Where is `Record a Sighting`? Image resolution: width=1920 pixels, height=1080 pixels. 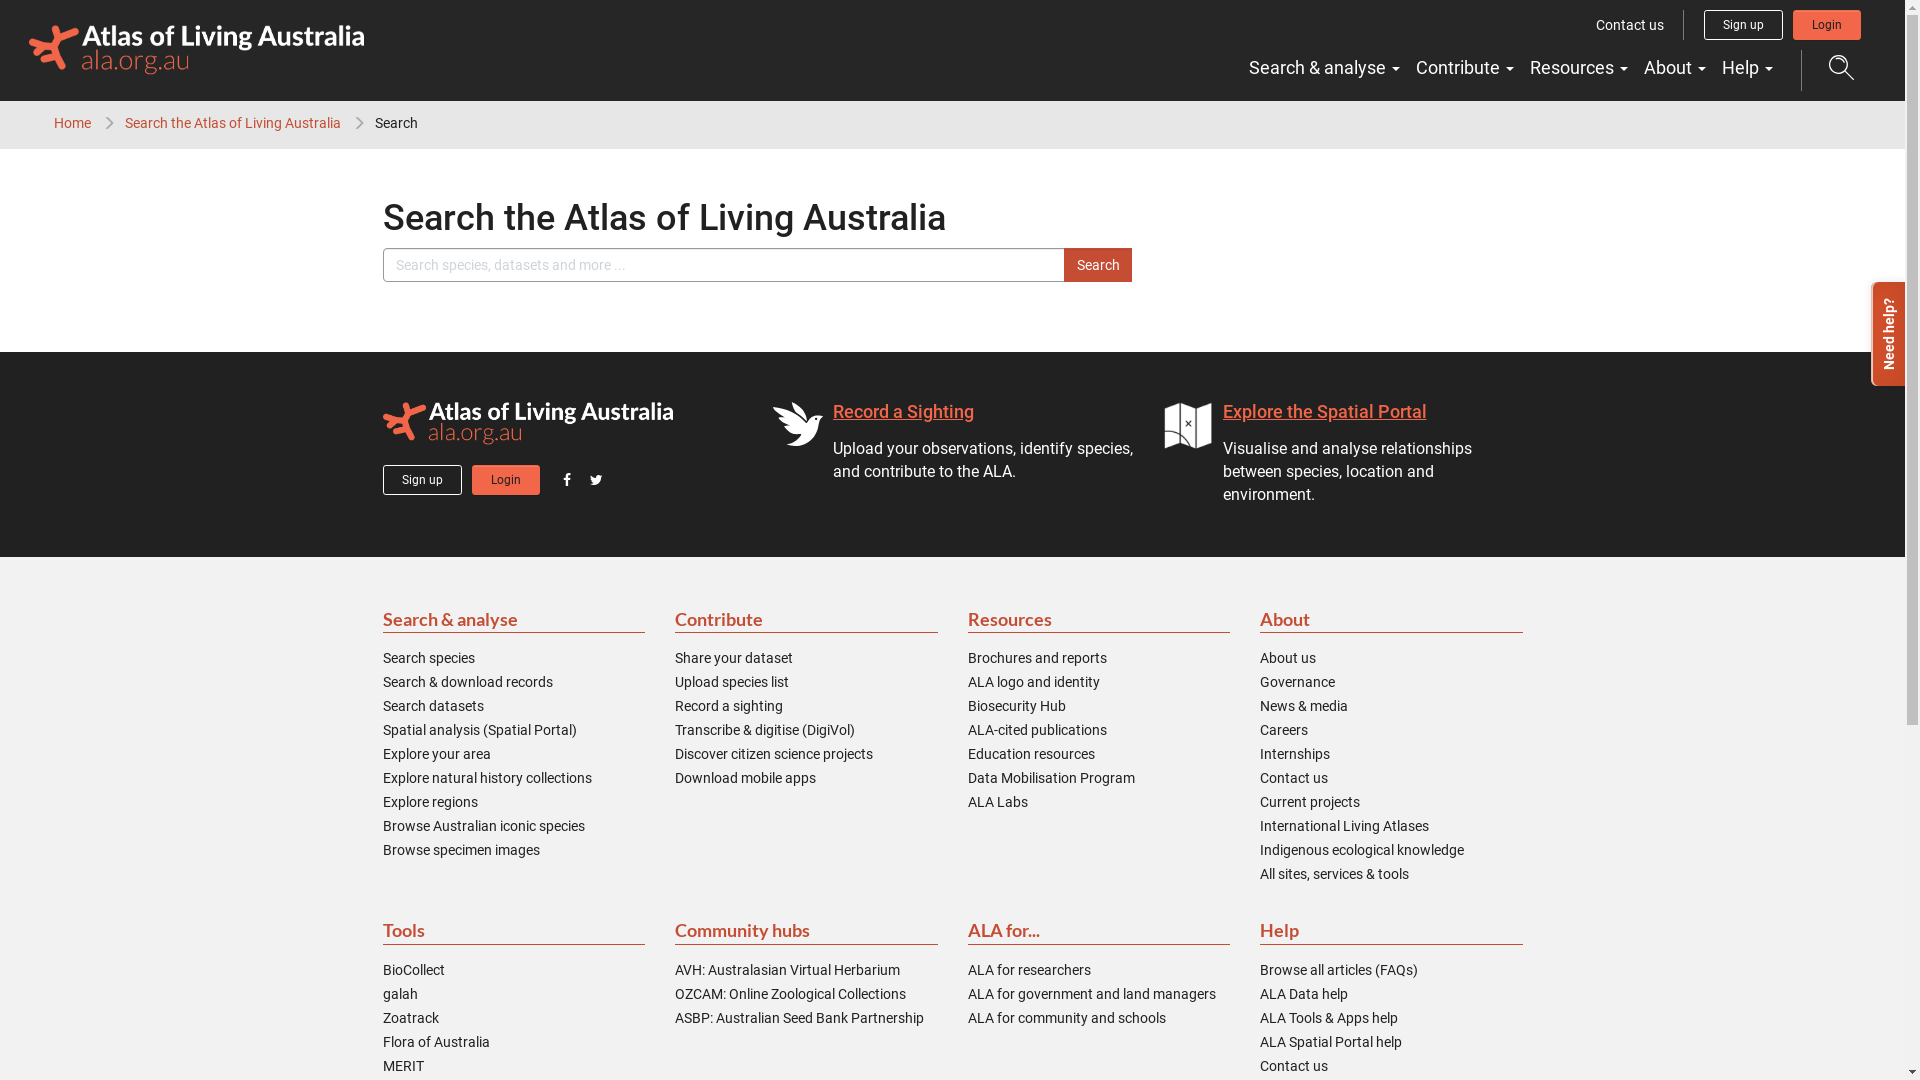 Record a Sighting is located at coordinates (902, 412).